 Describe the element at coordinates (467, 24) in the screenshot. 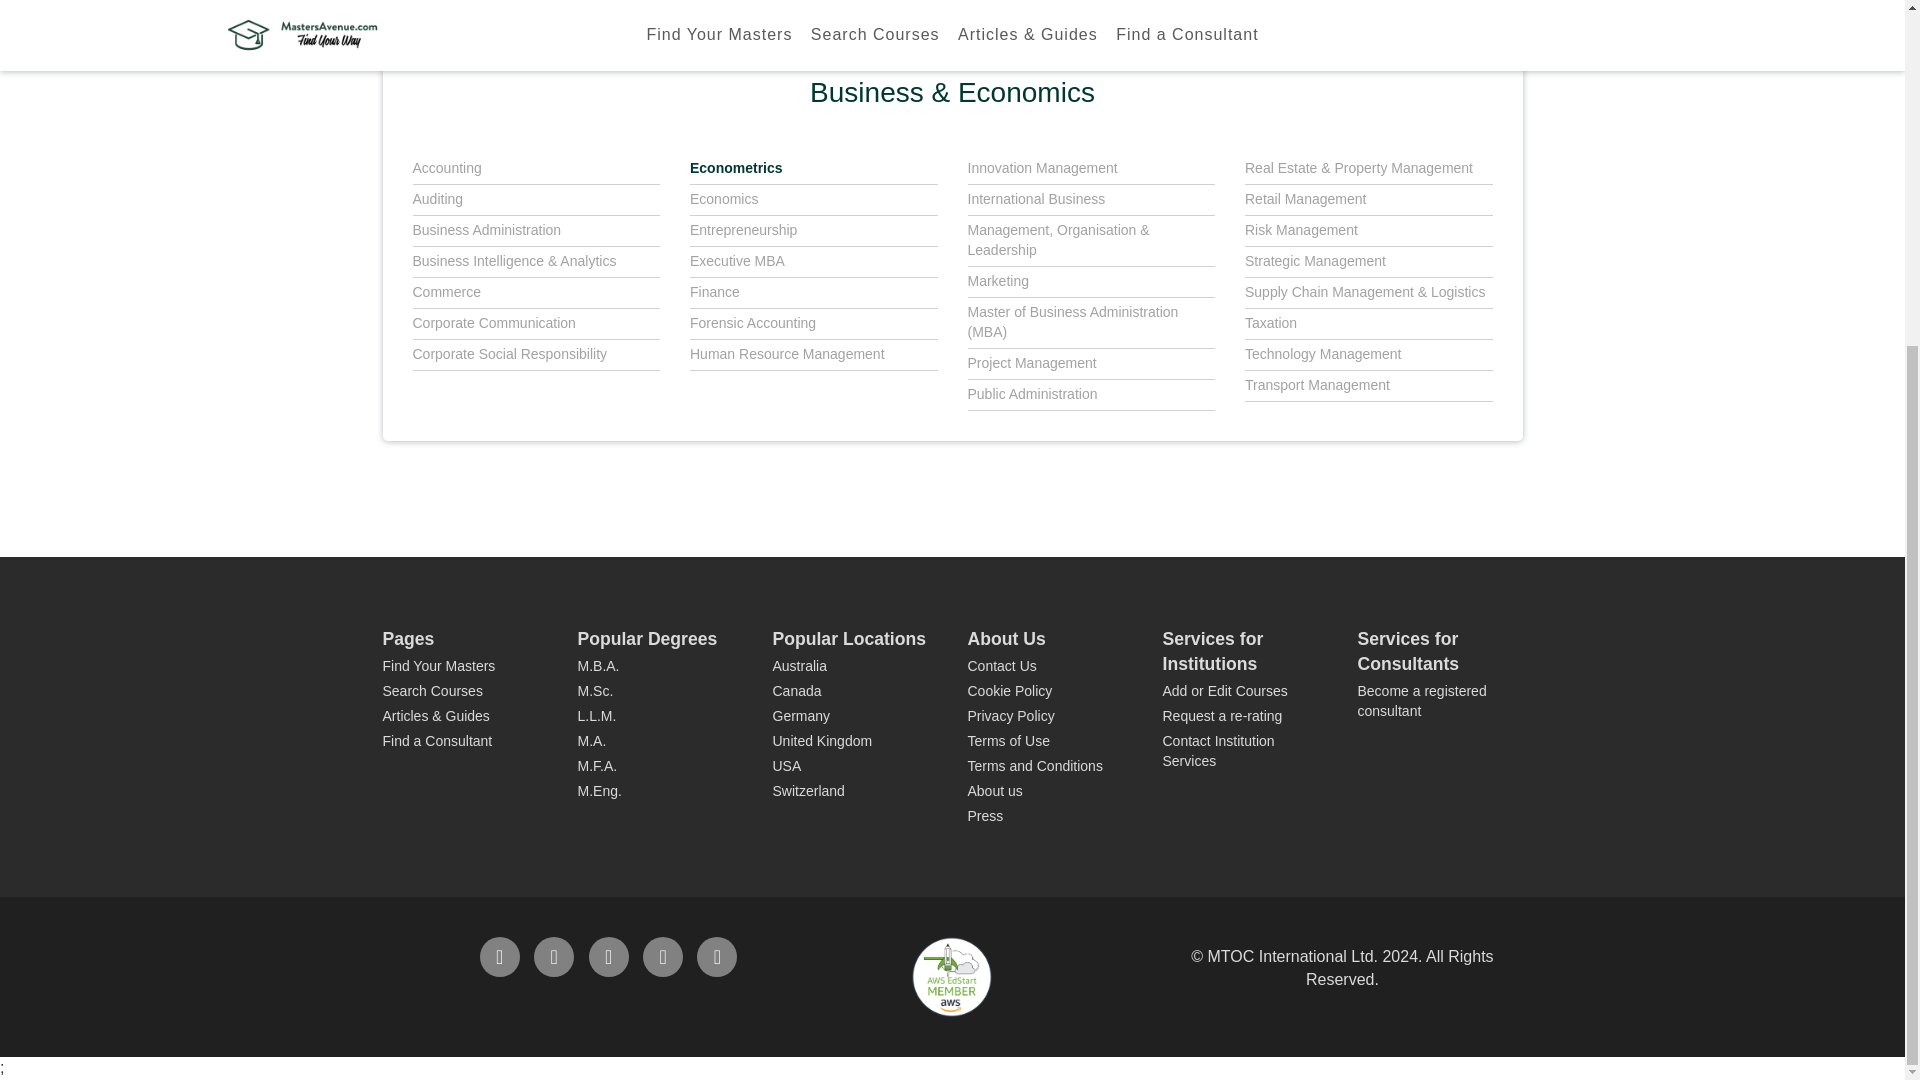

I see `All` at that location.